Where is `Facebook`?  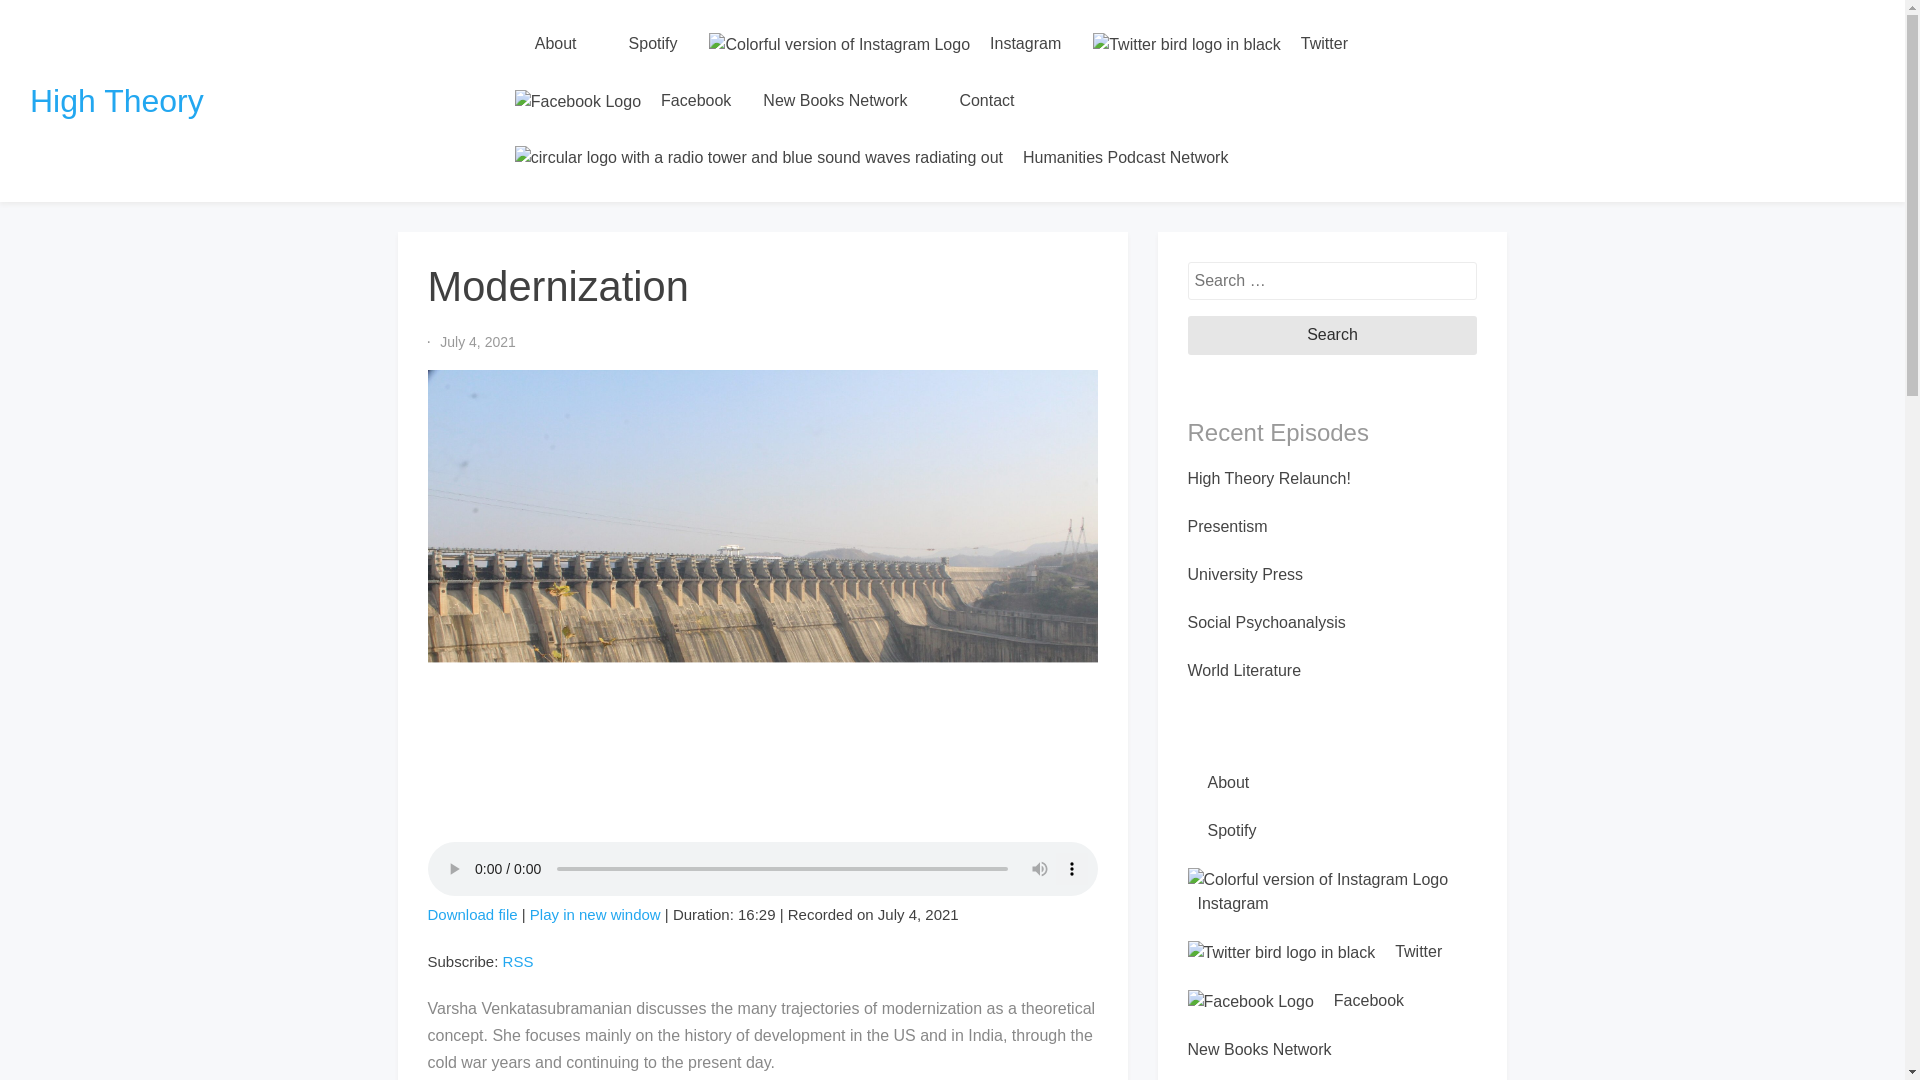 Facebook is located at coordinates (624, 101).